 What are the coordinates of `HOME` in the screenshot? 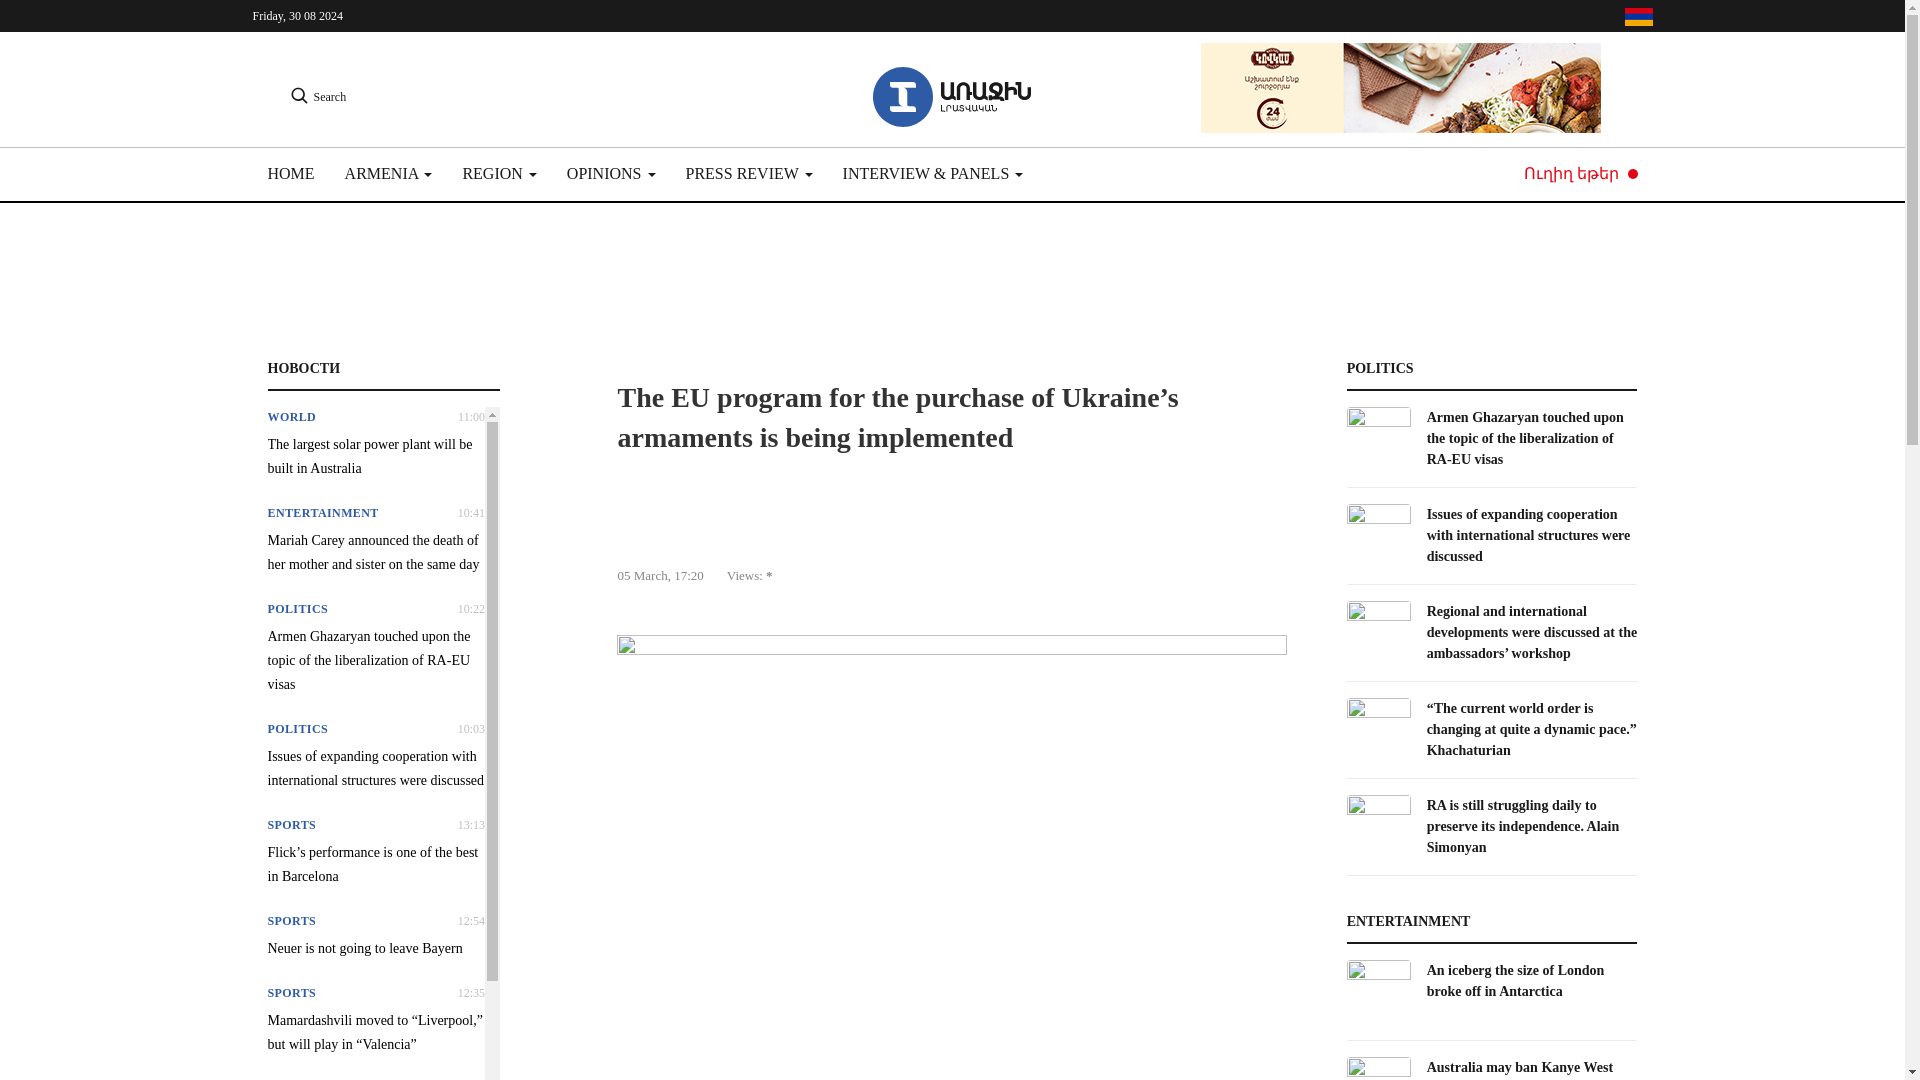 It's located at (299, 174).